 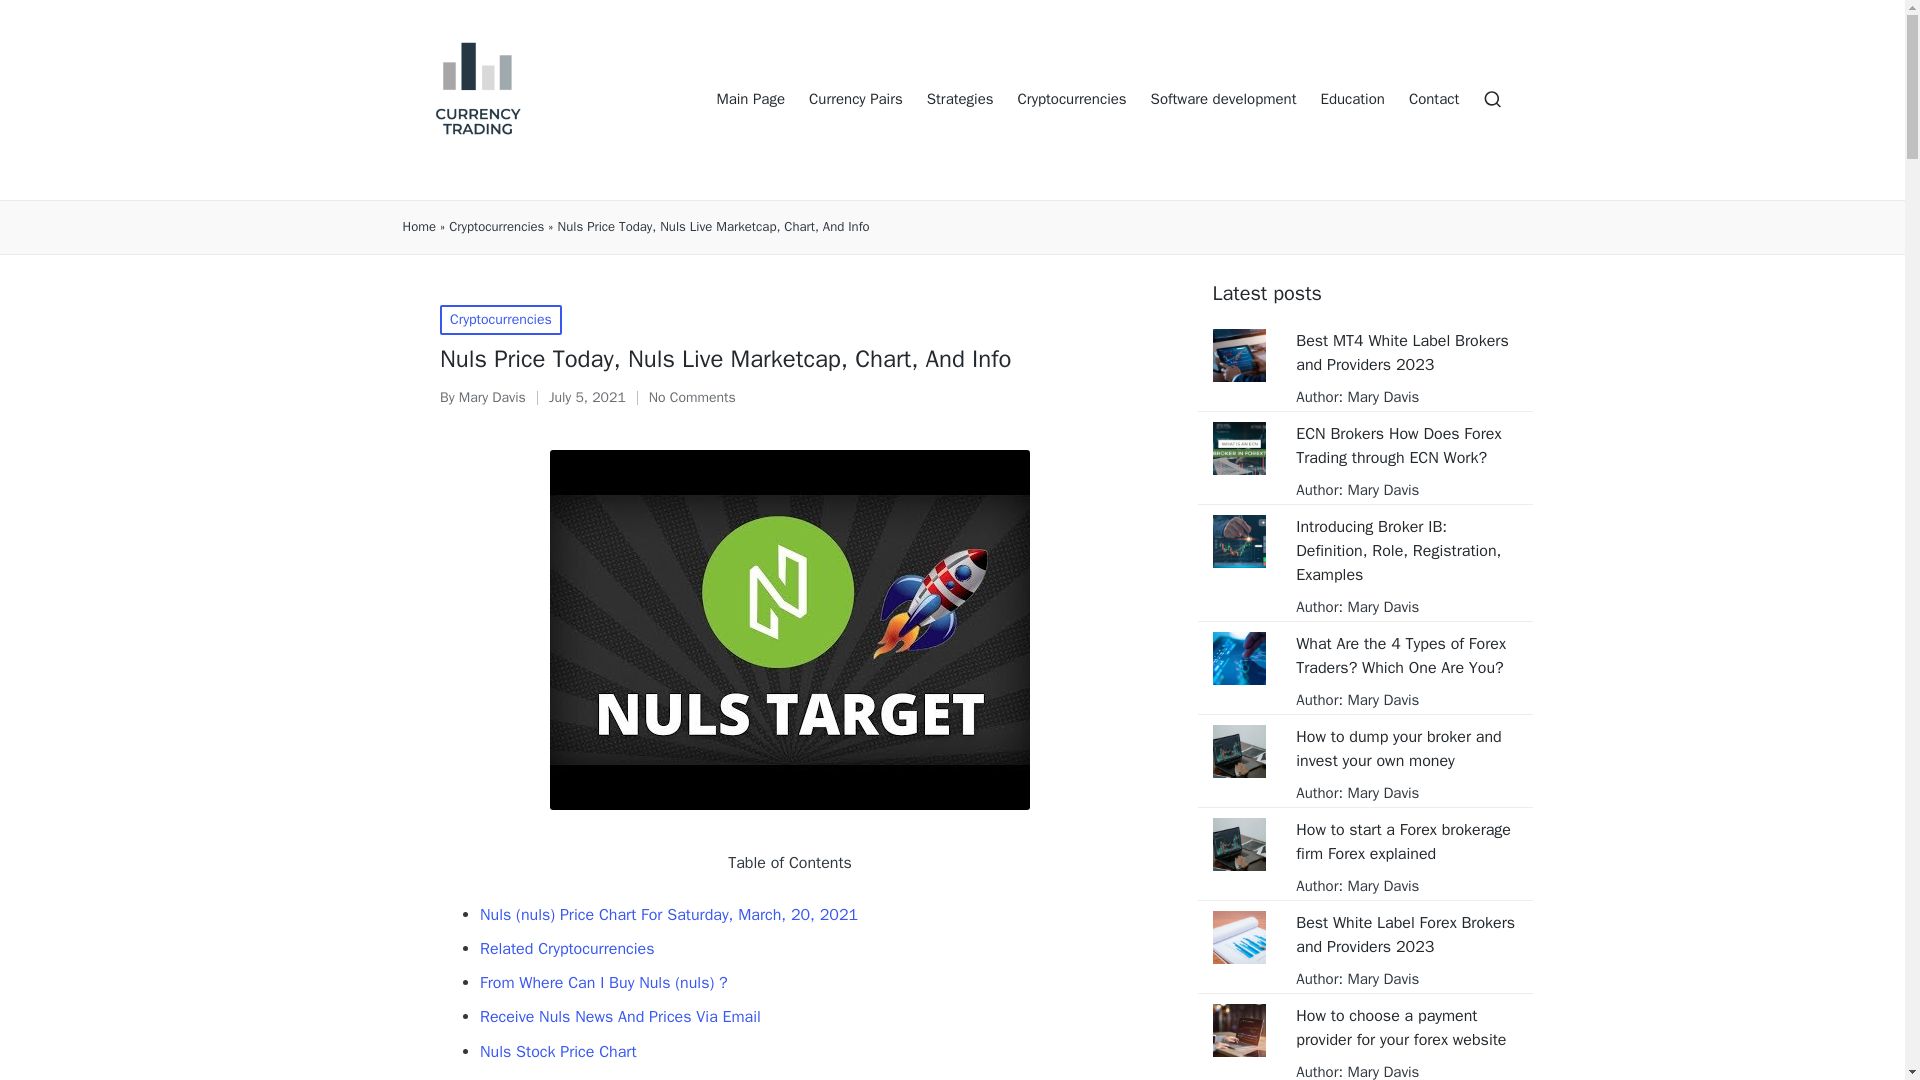 I want to click on No Comments, so click(x=692, y=398).